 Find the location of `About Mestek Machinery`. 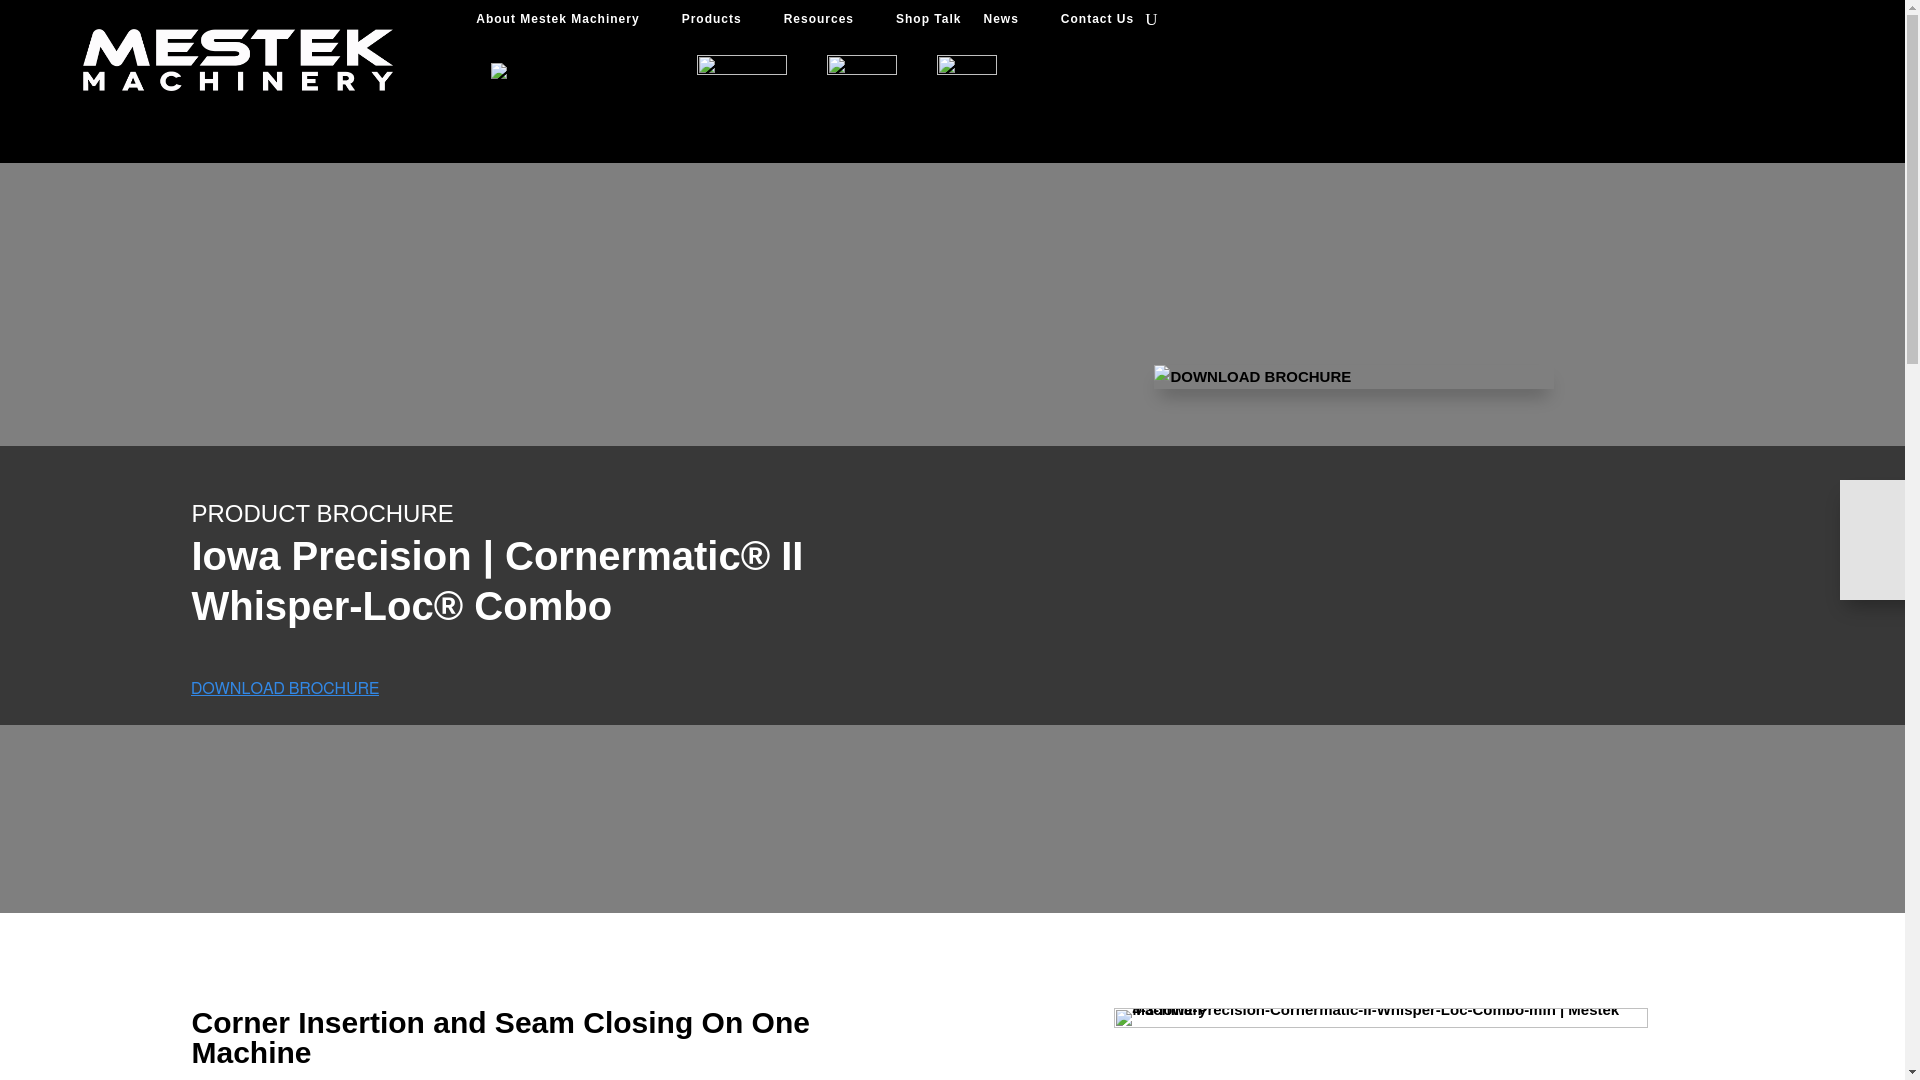

About Mestek Machinery is located at coordinates (567, 22).